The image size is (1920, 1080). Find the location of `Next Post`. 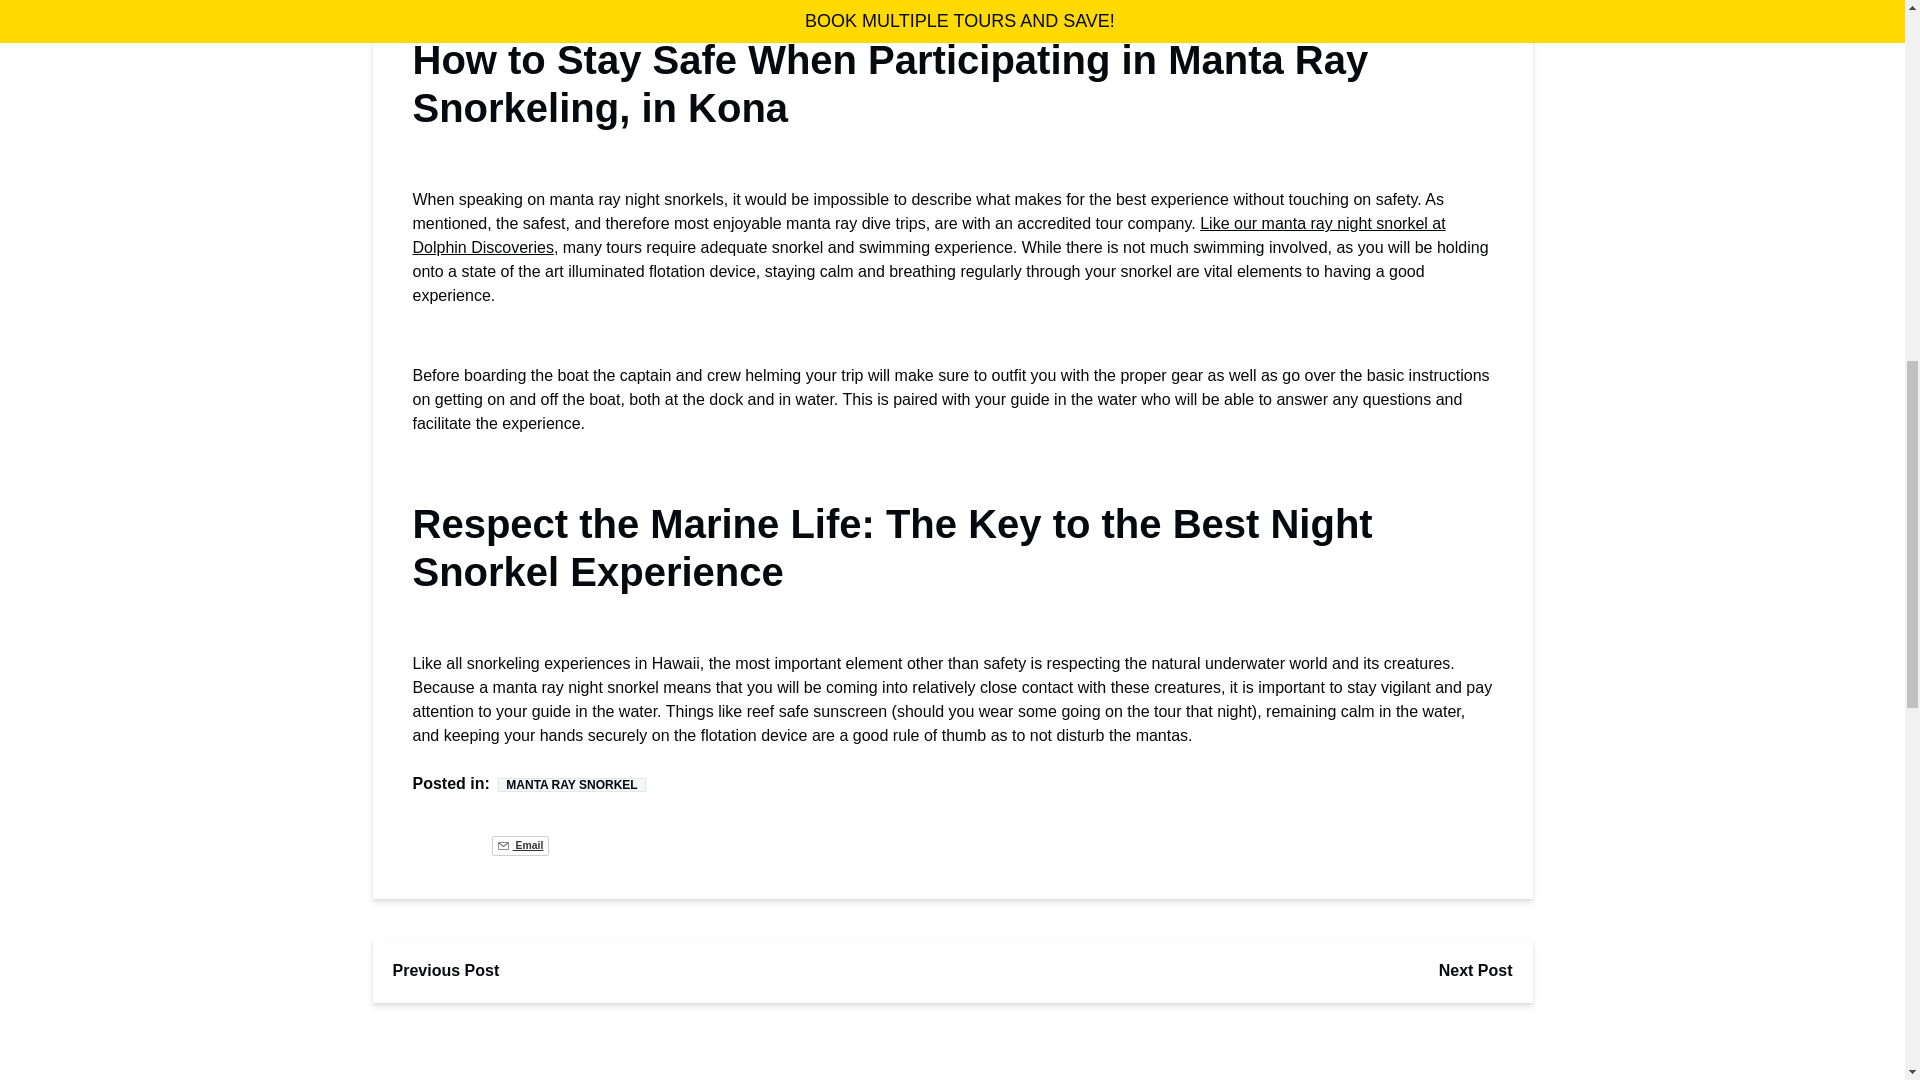

Next Post is located at coordinates (1475, 970).